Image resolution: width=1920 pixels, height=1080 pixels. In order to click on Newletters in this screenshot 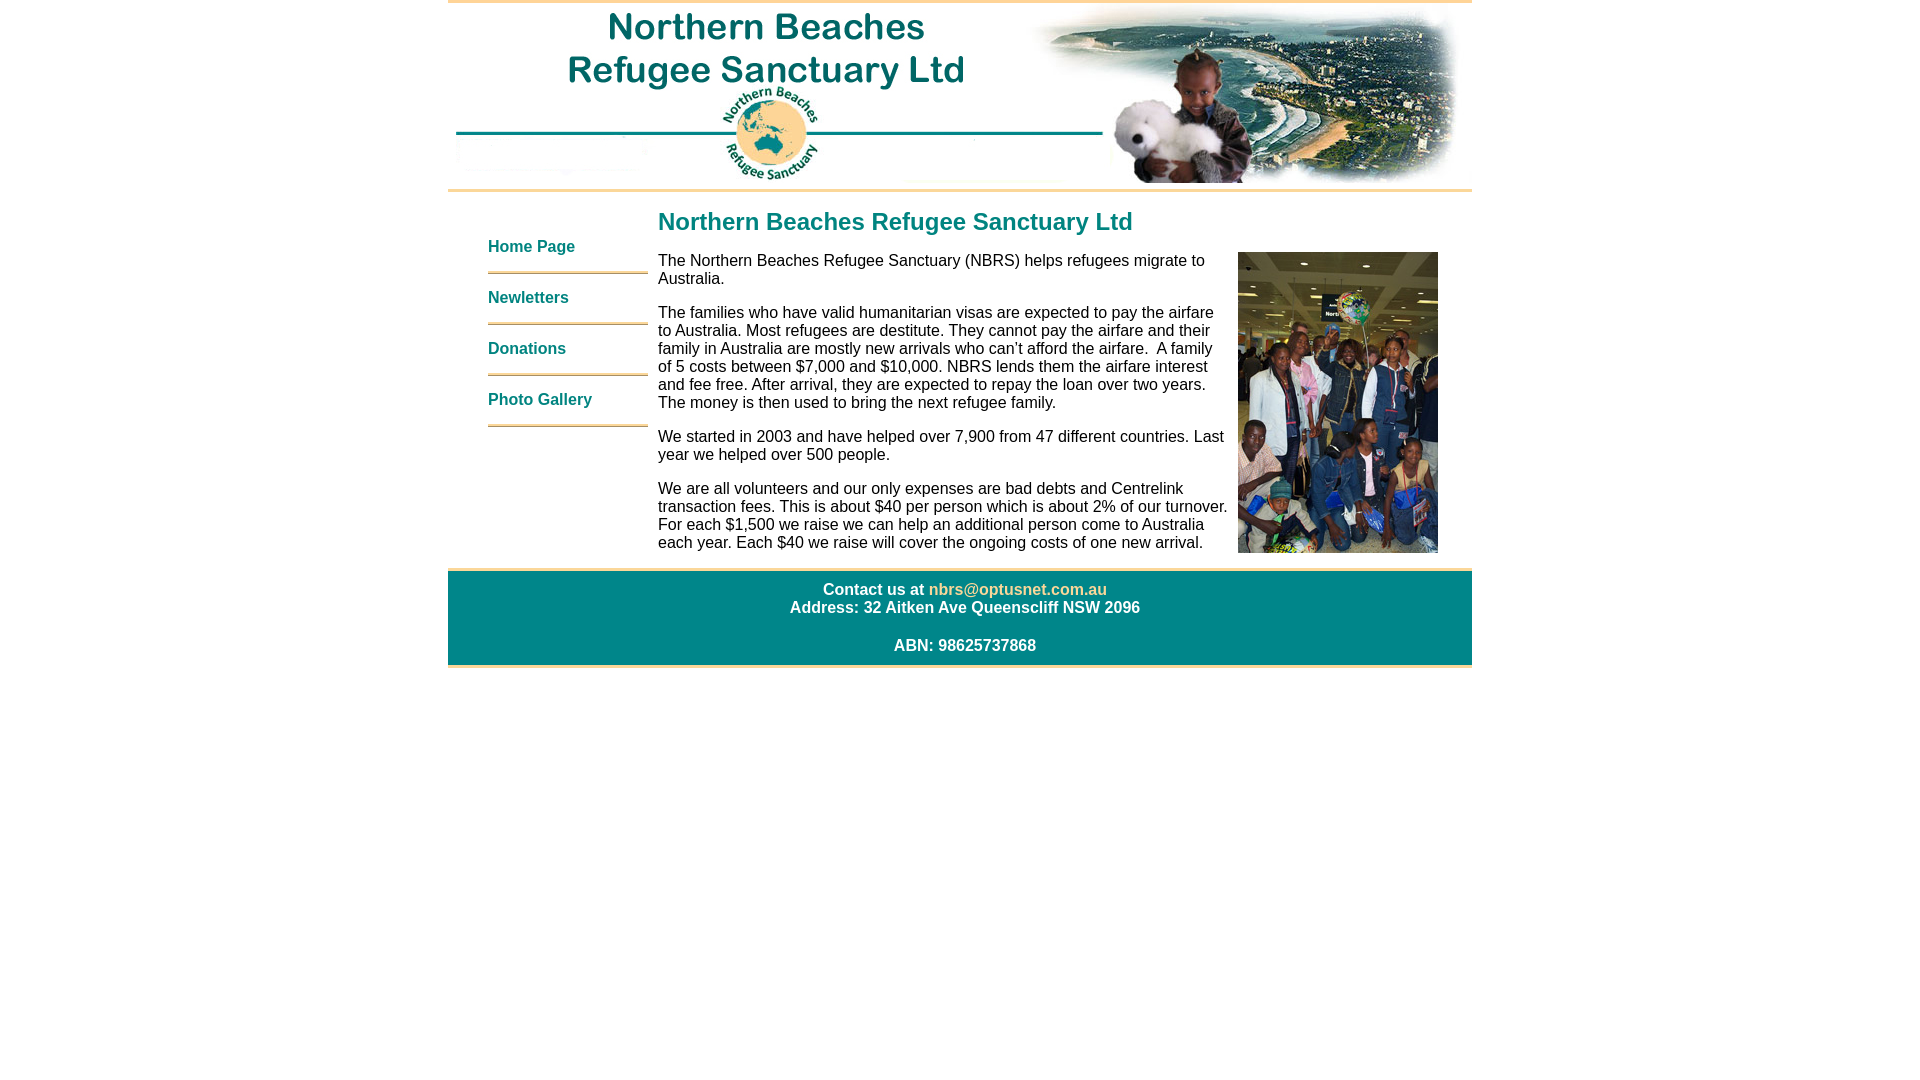, I will do `click(528, 298)`.